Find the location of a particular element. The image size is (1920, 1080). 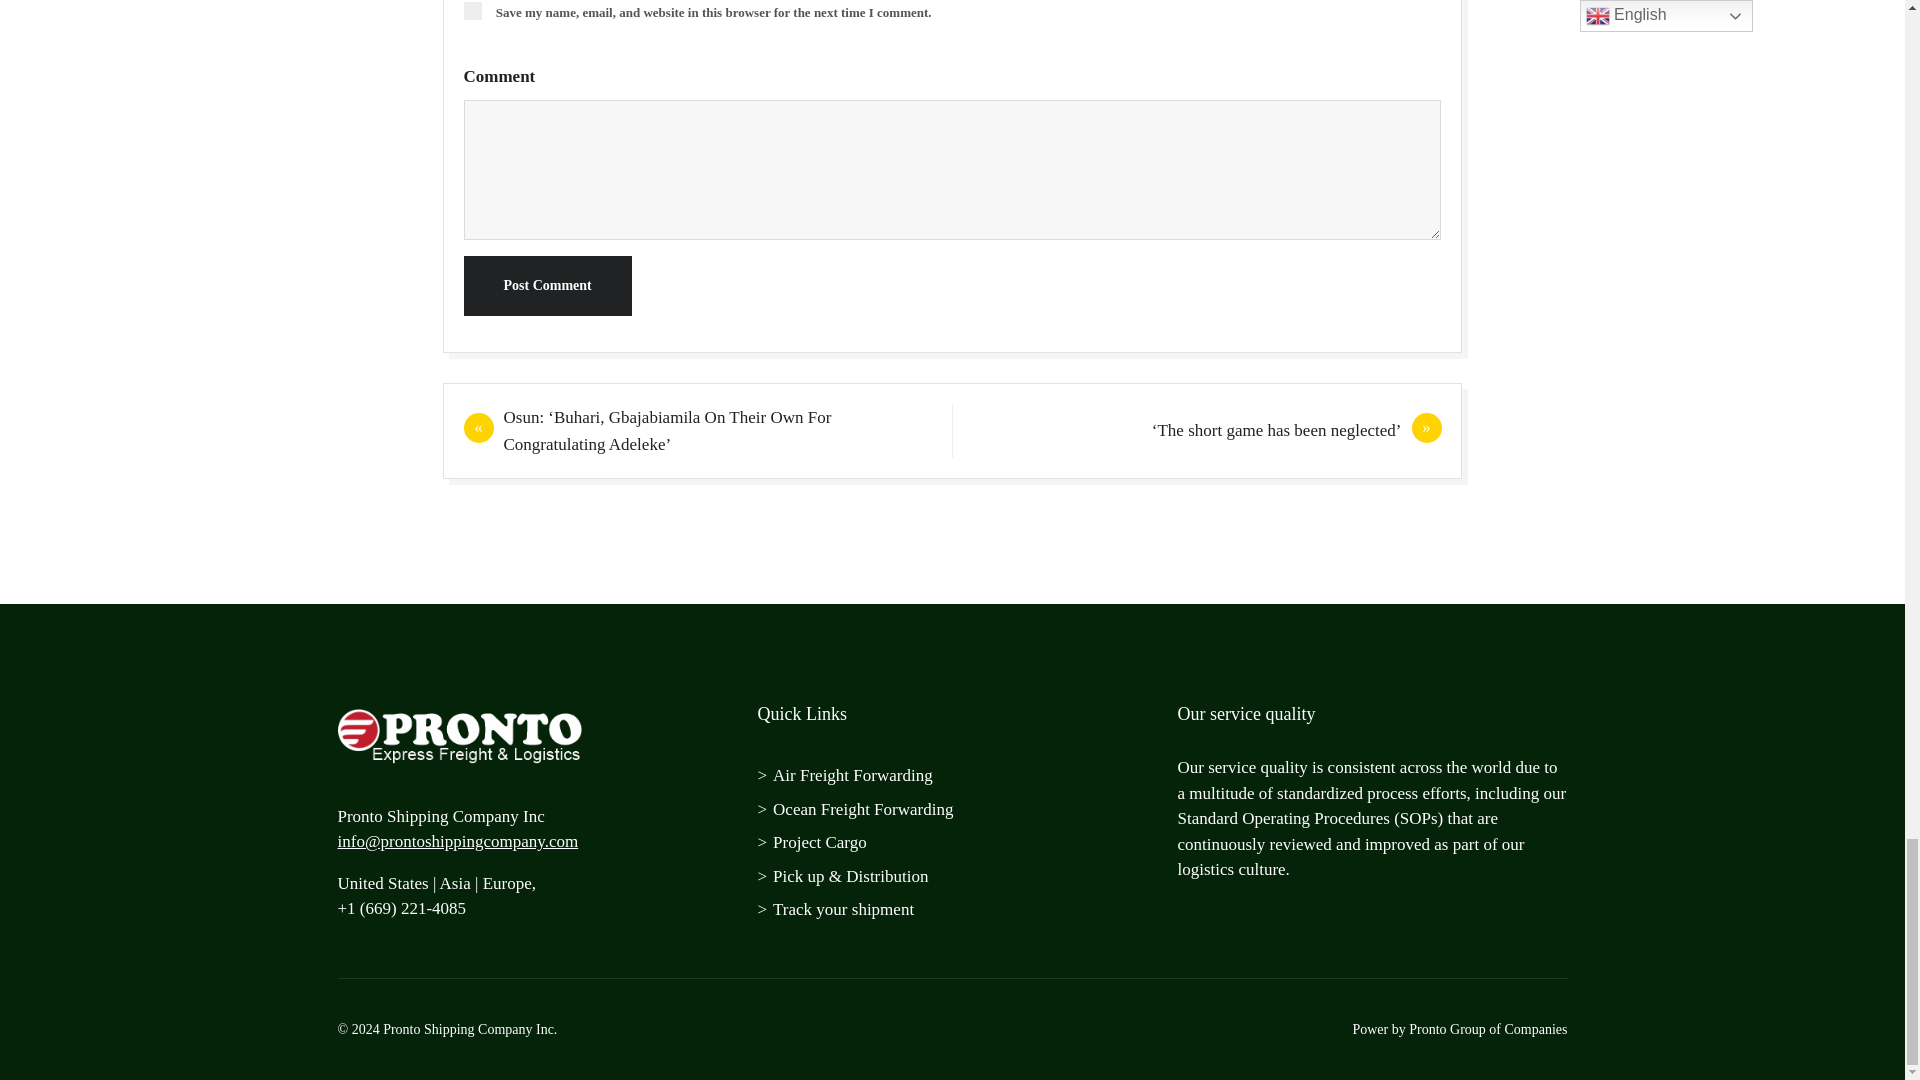

yes is located at coordinates (472, 11).